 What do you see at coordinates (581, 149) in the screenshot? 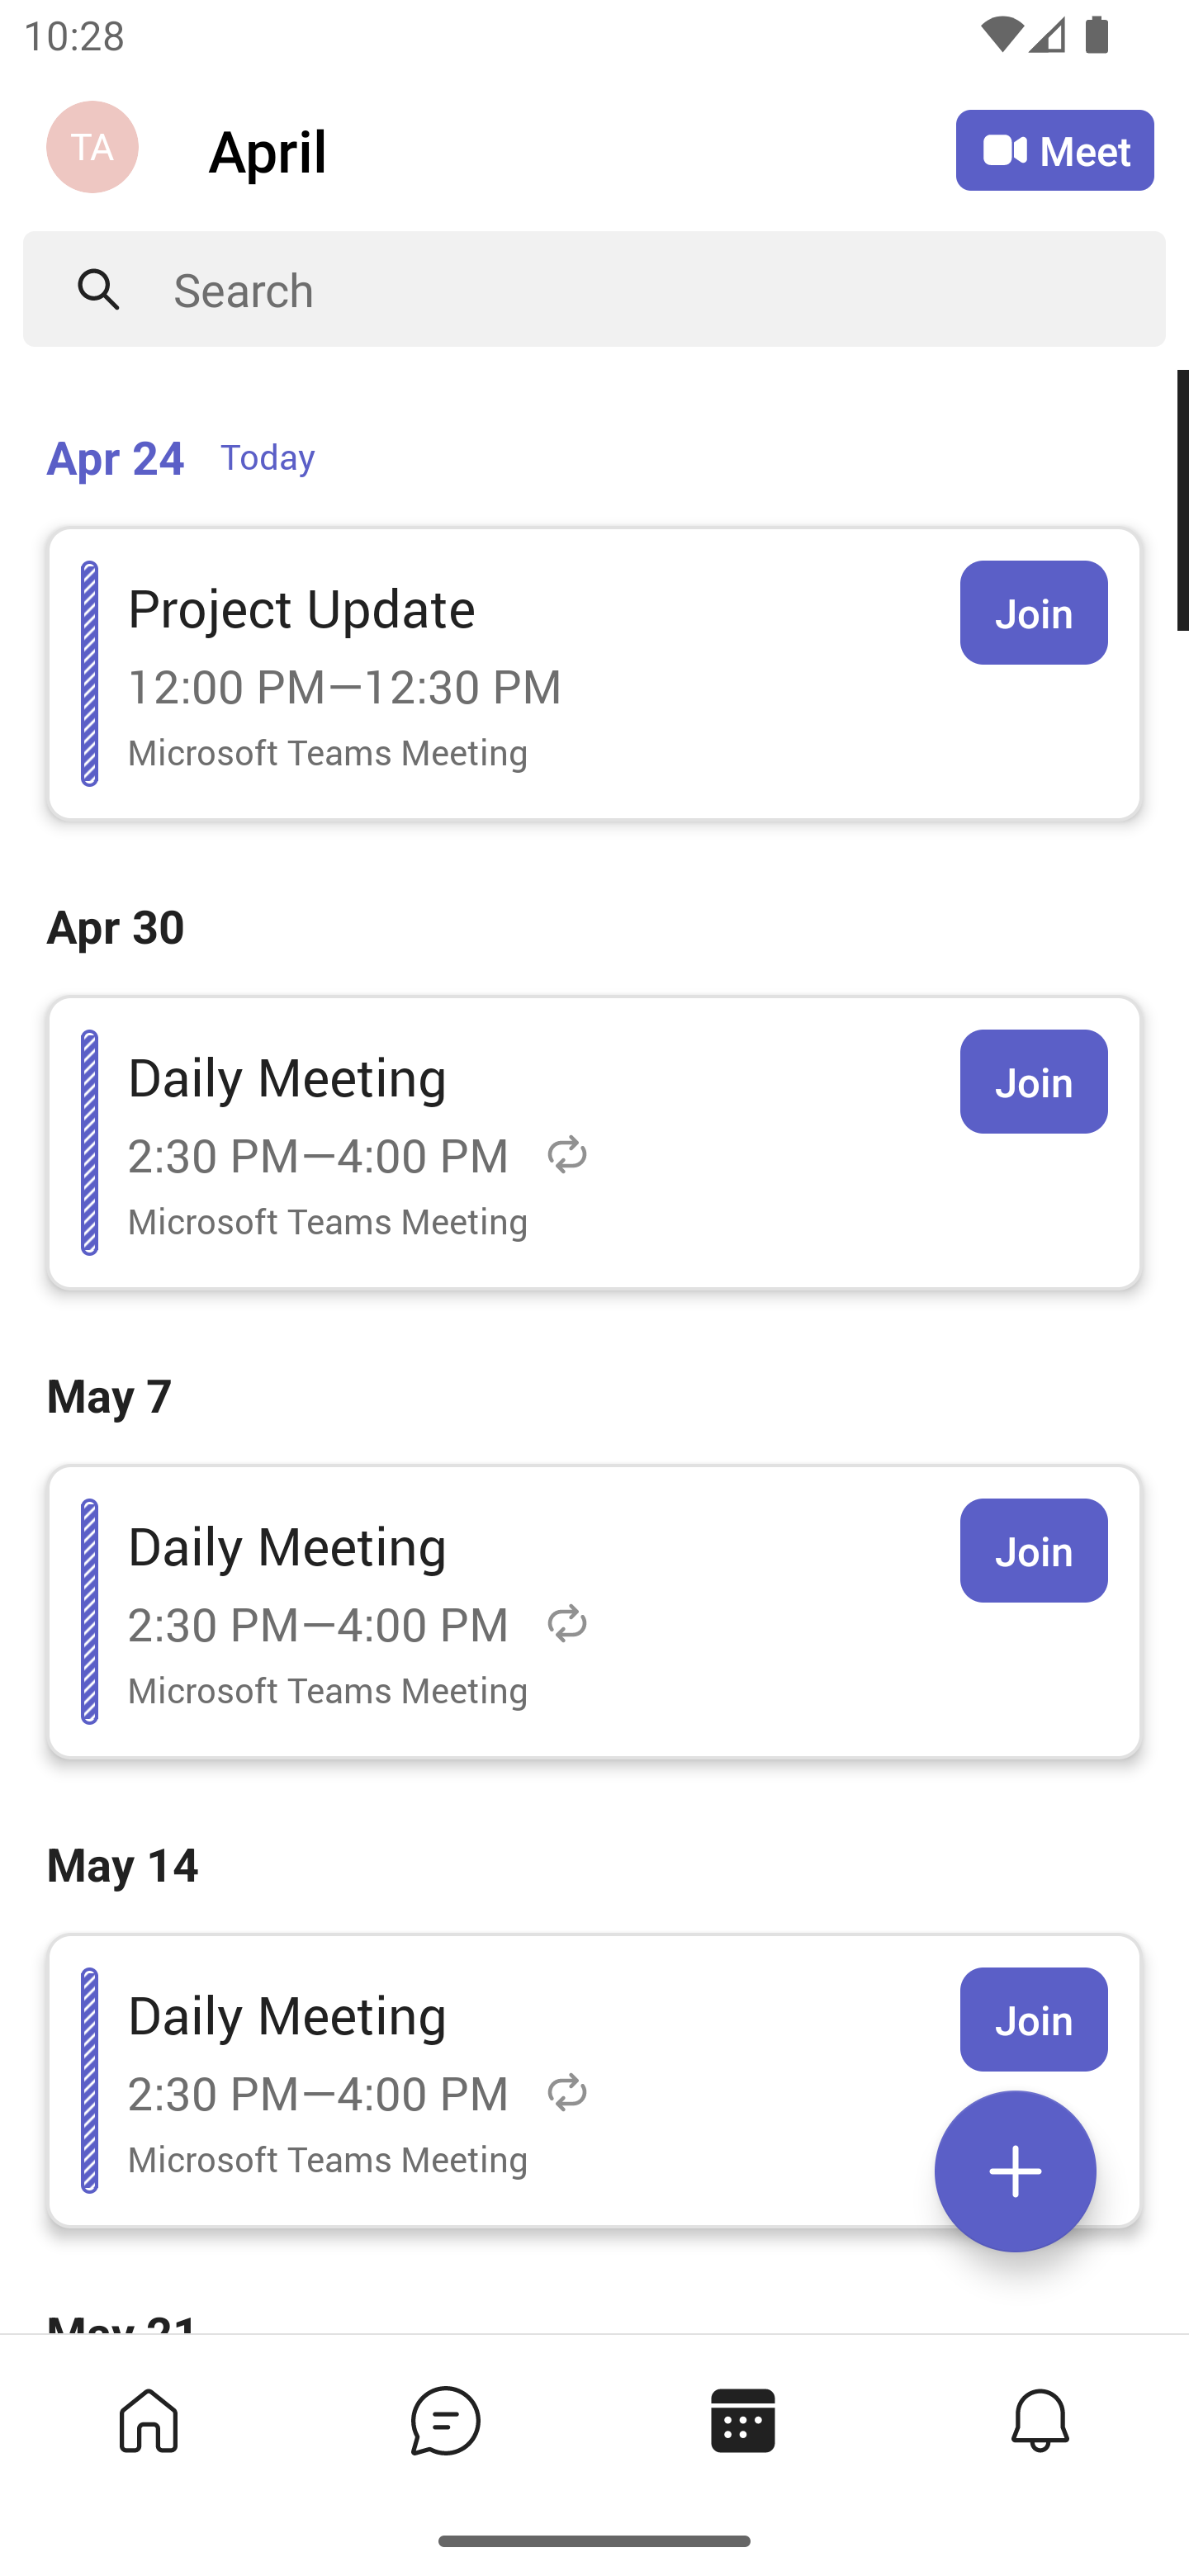
I see `April April Calendar Agenda View` at bounding box center [581, 149].